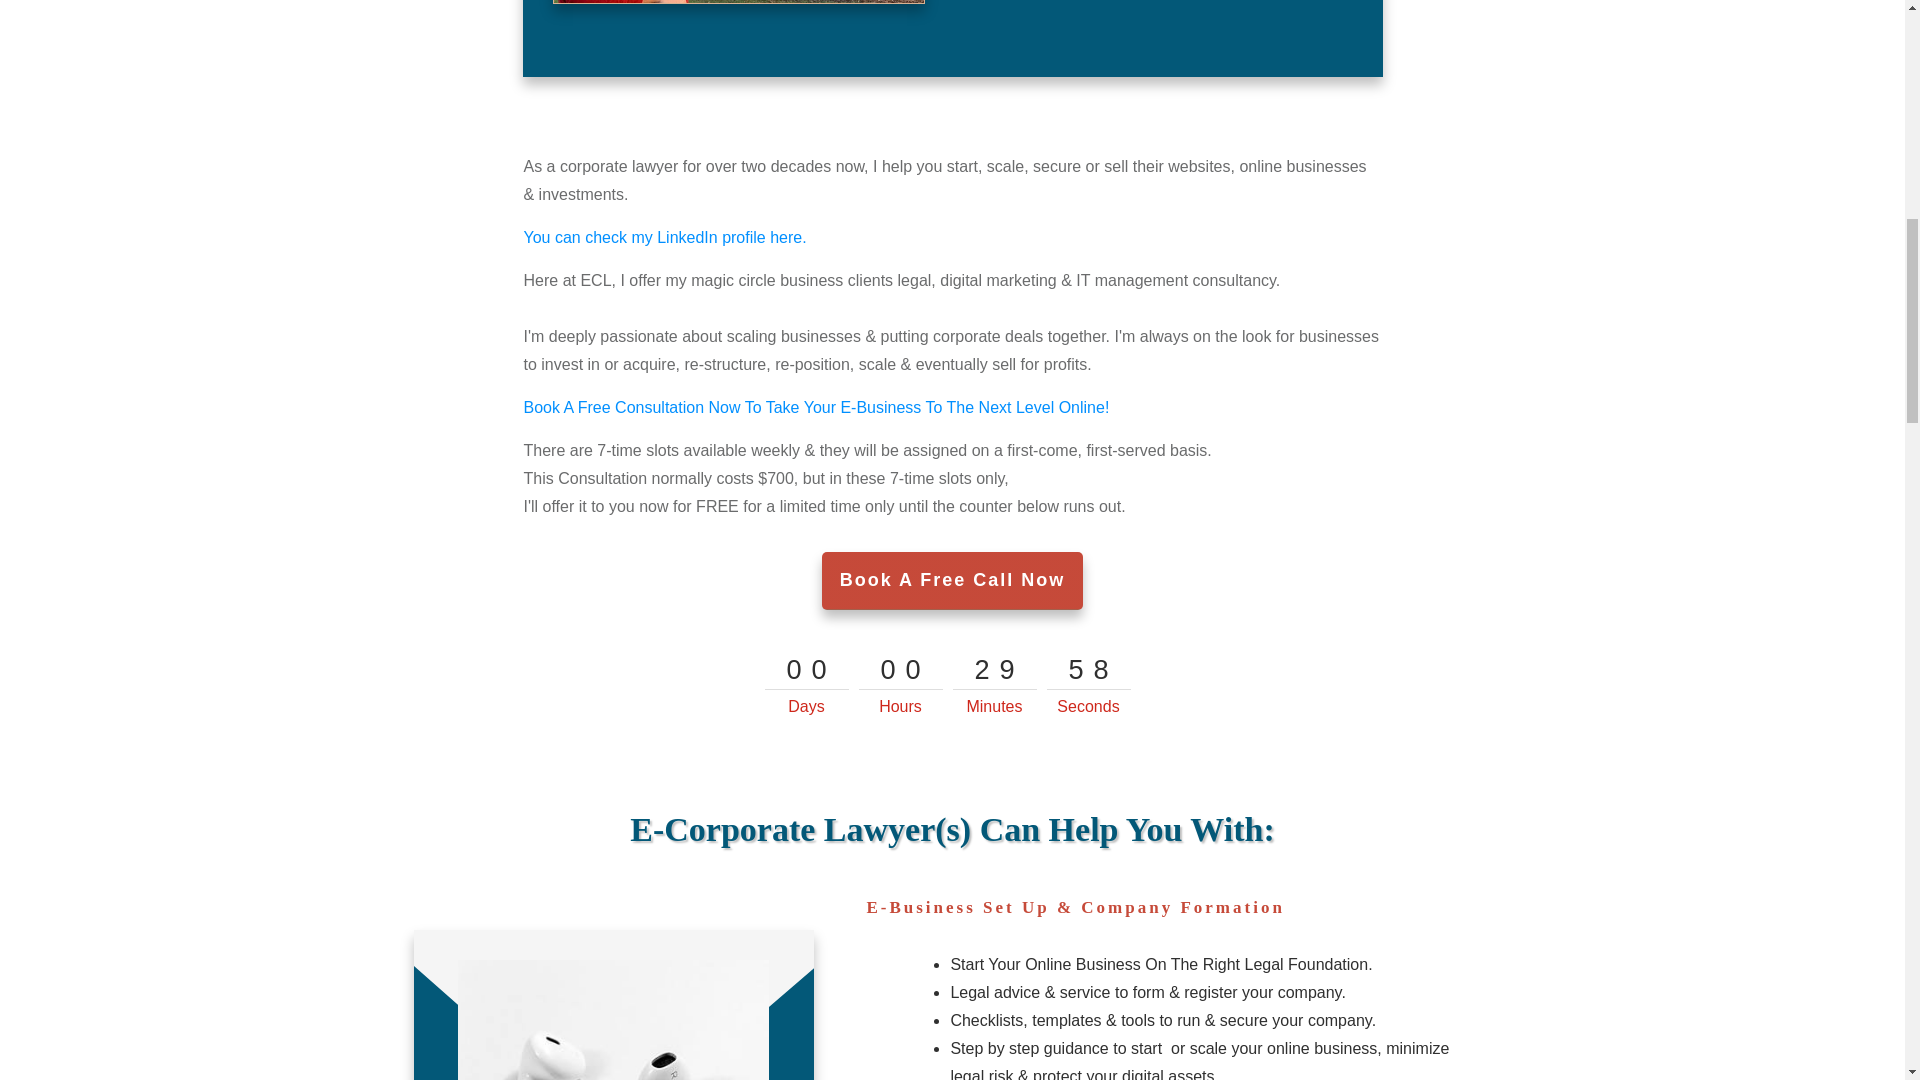 Image resolution: width=1920 pixels, height=1080 pixels. I want to click on Book A Free Call Now, so click(952, 580).